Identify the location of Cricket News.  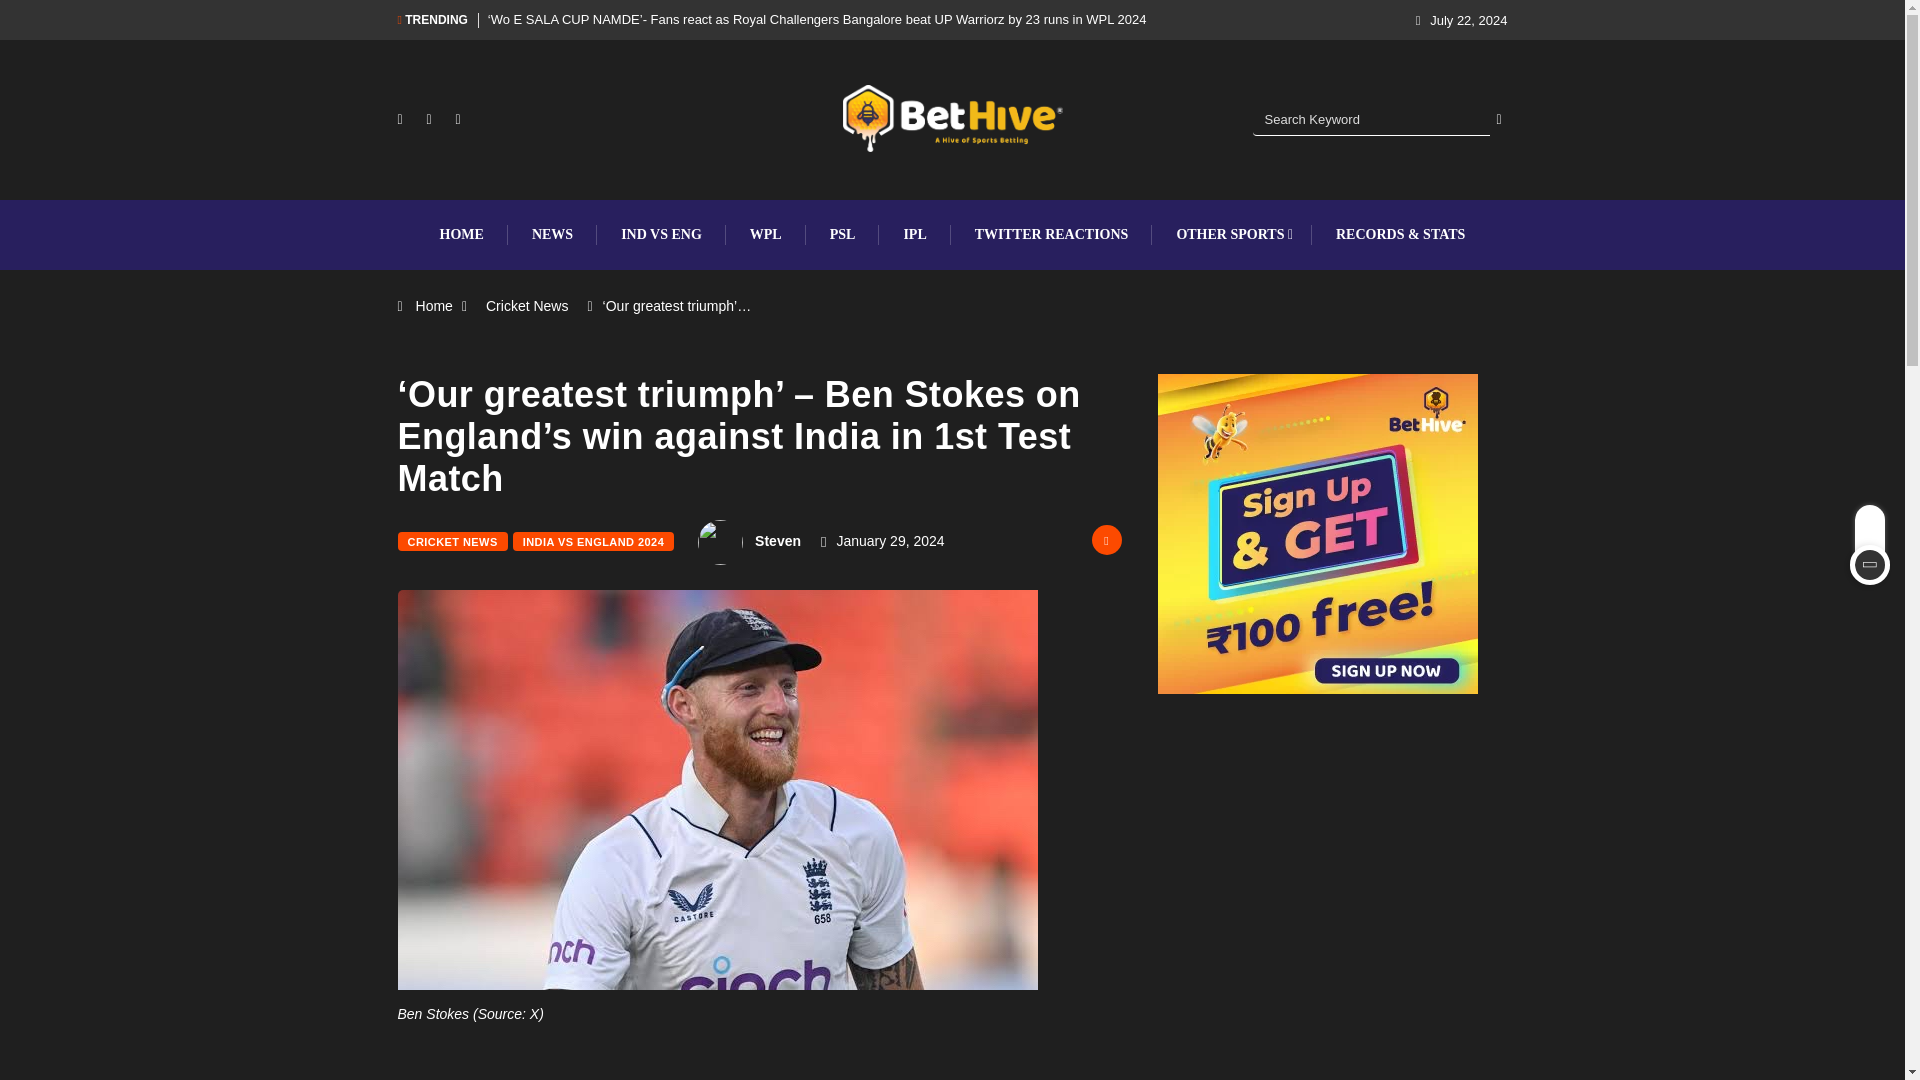
(526, 306).